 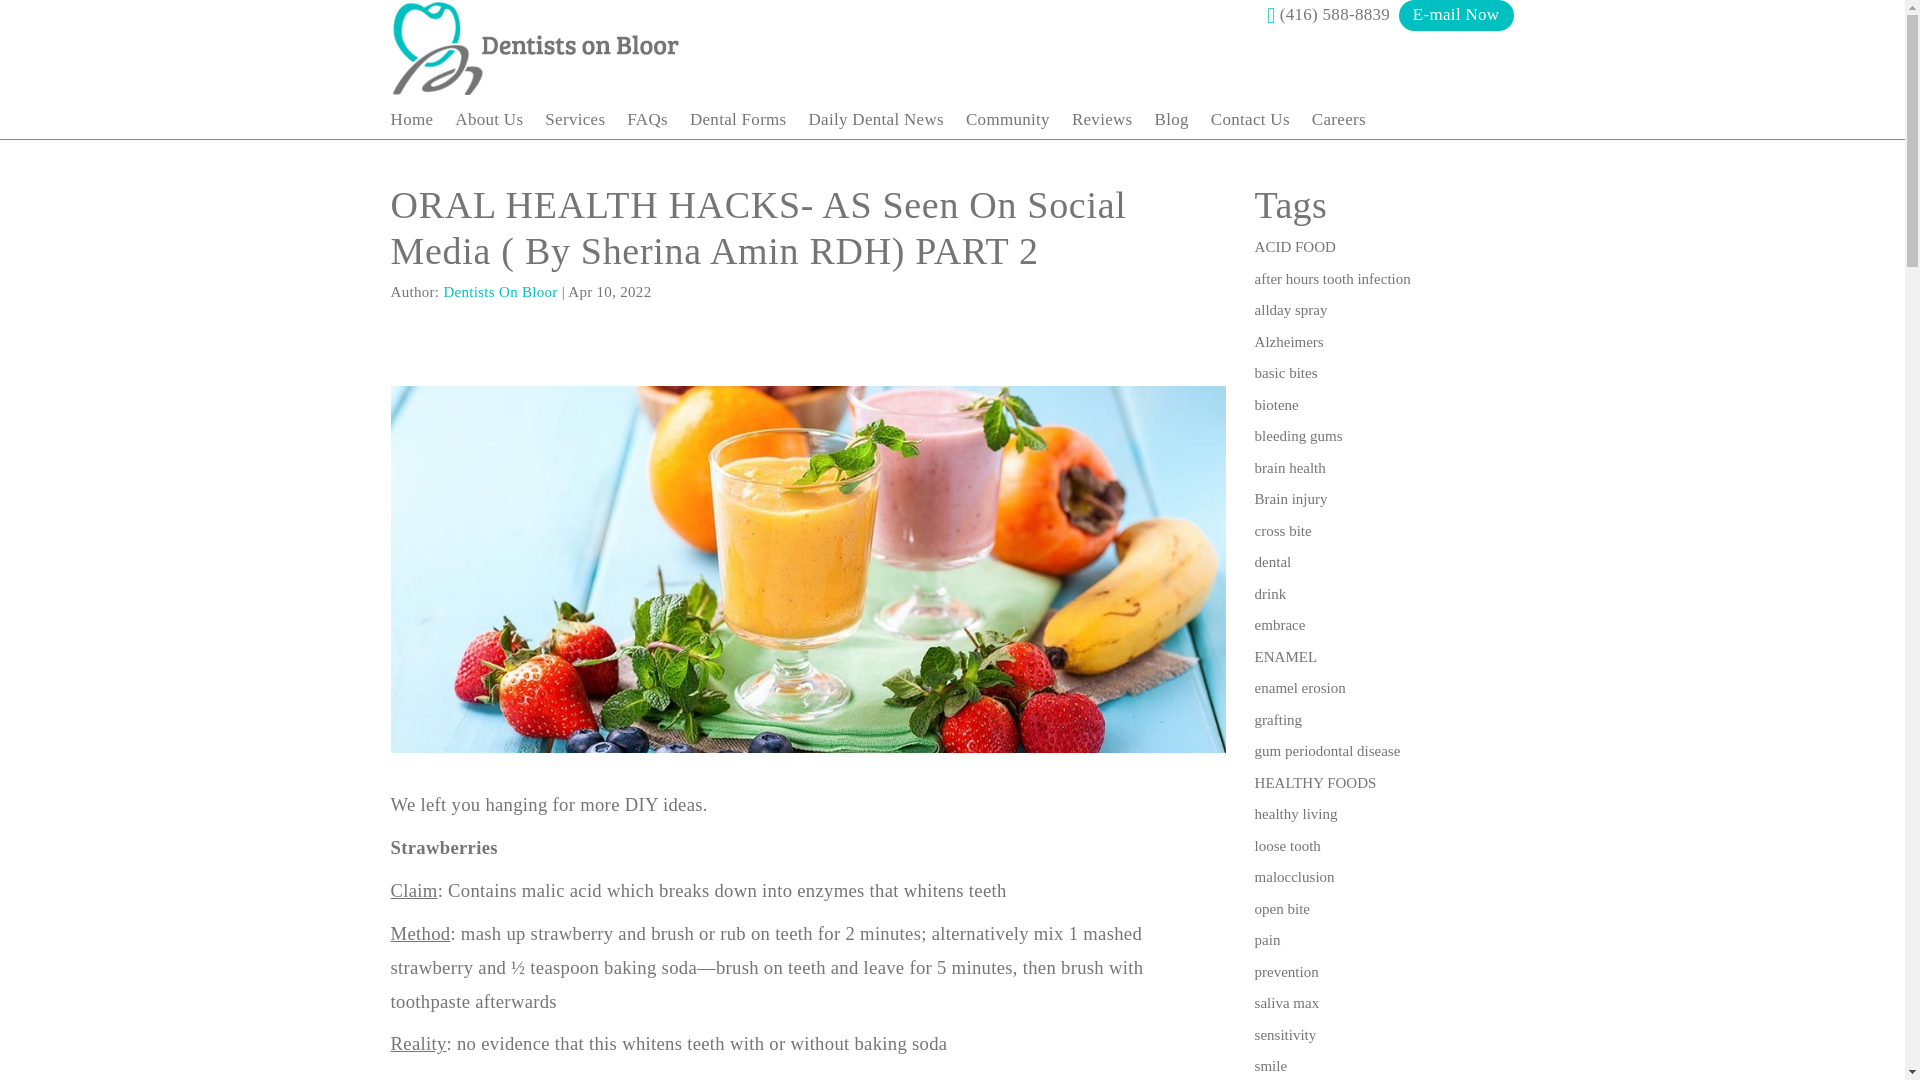 I want to click on embrace, so click(x=1280, y=624).